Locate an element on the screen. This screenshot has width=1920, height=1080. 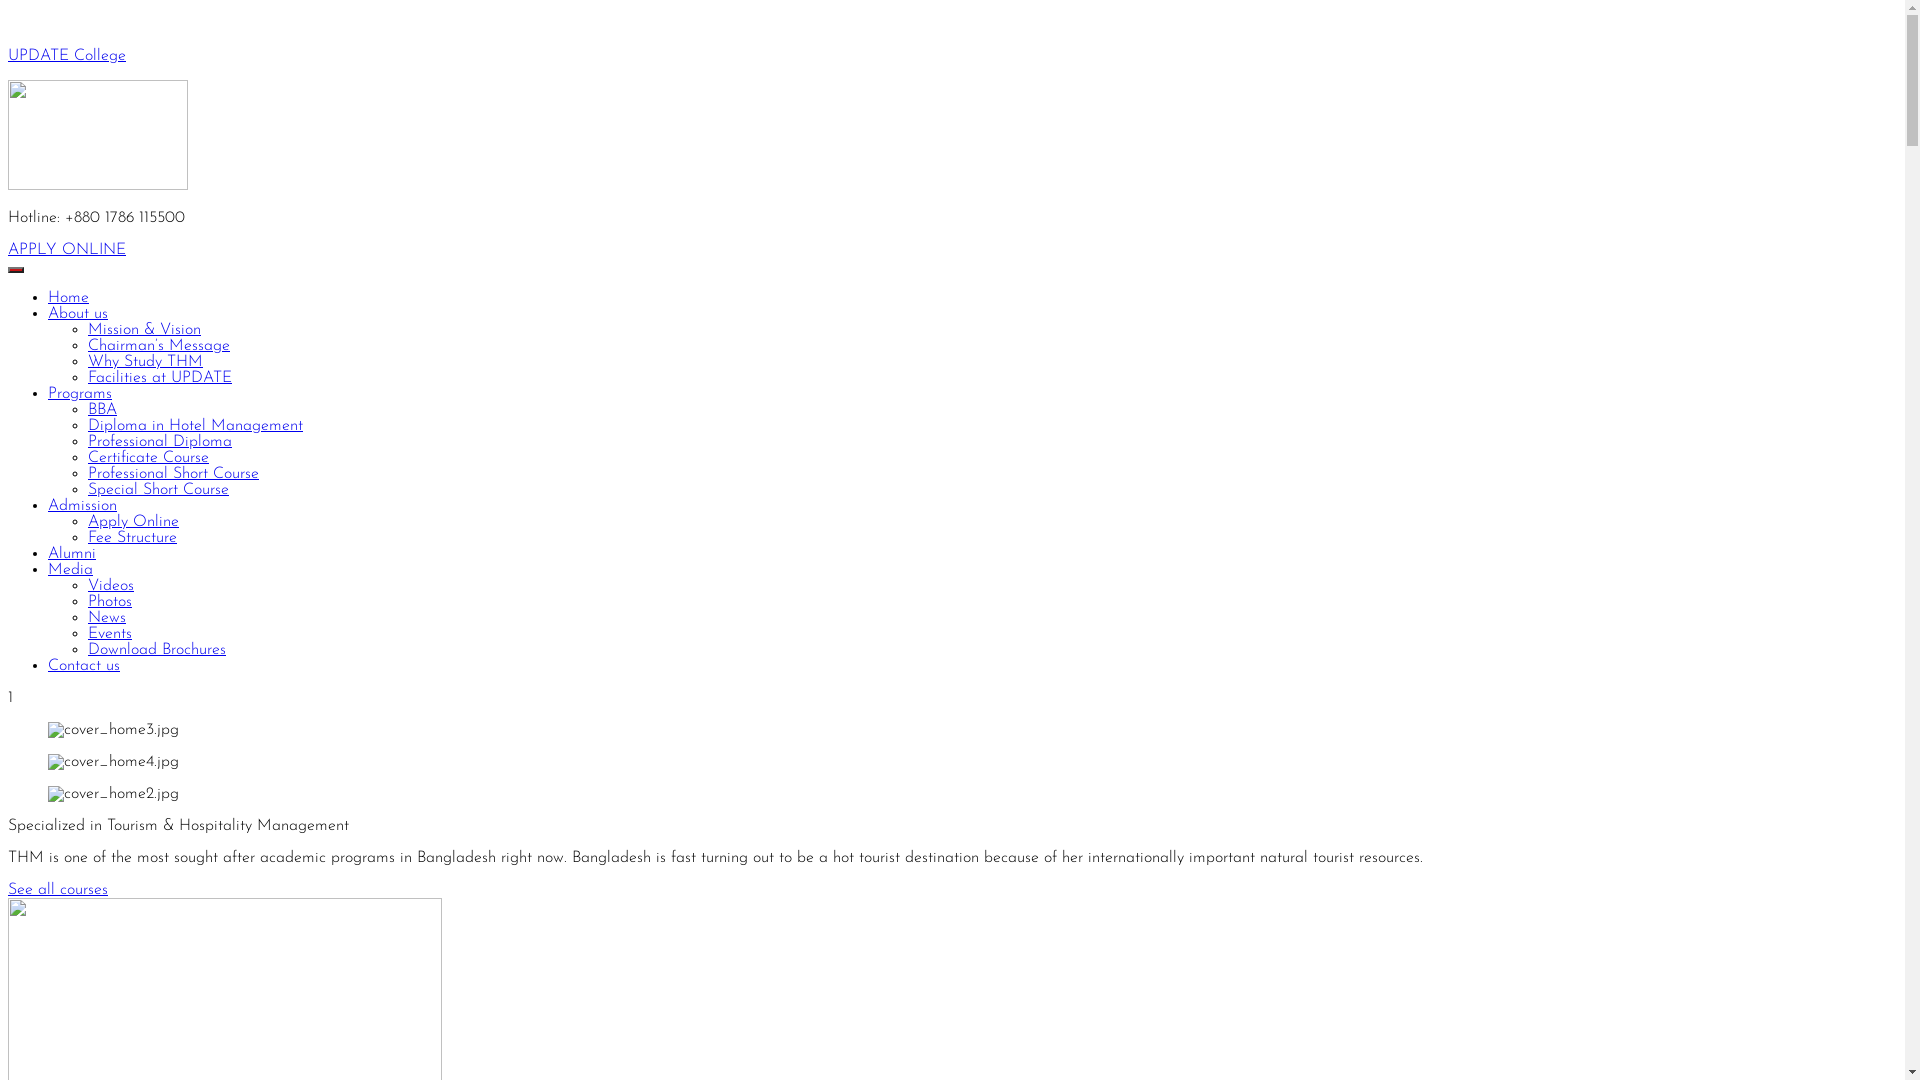
APPLY ONLINE is located at coordinates (67, 250).